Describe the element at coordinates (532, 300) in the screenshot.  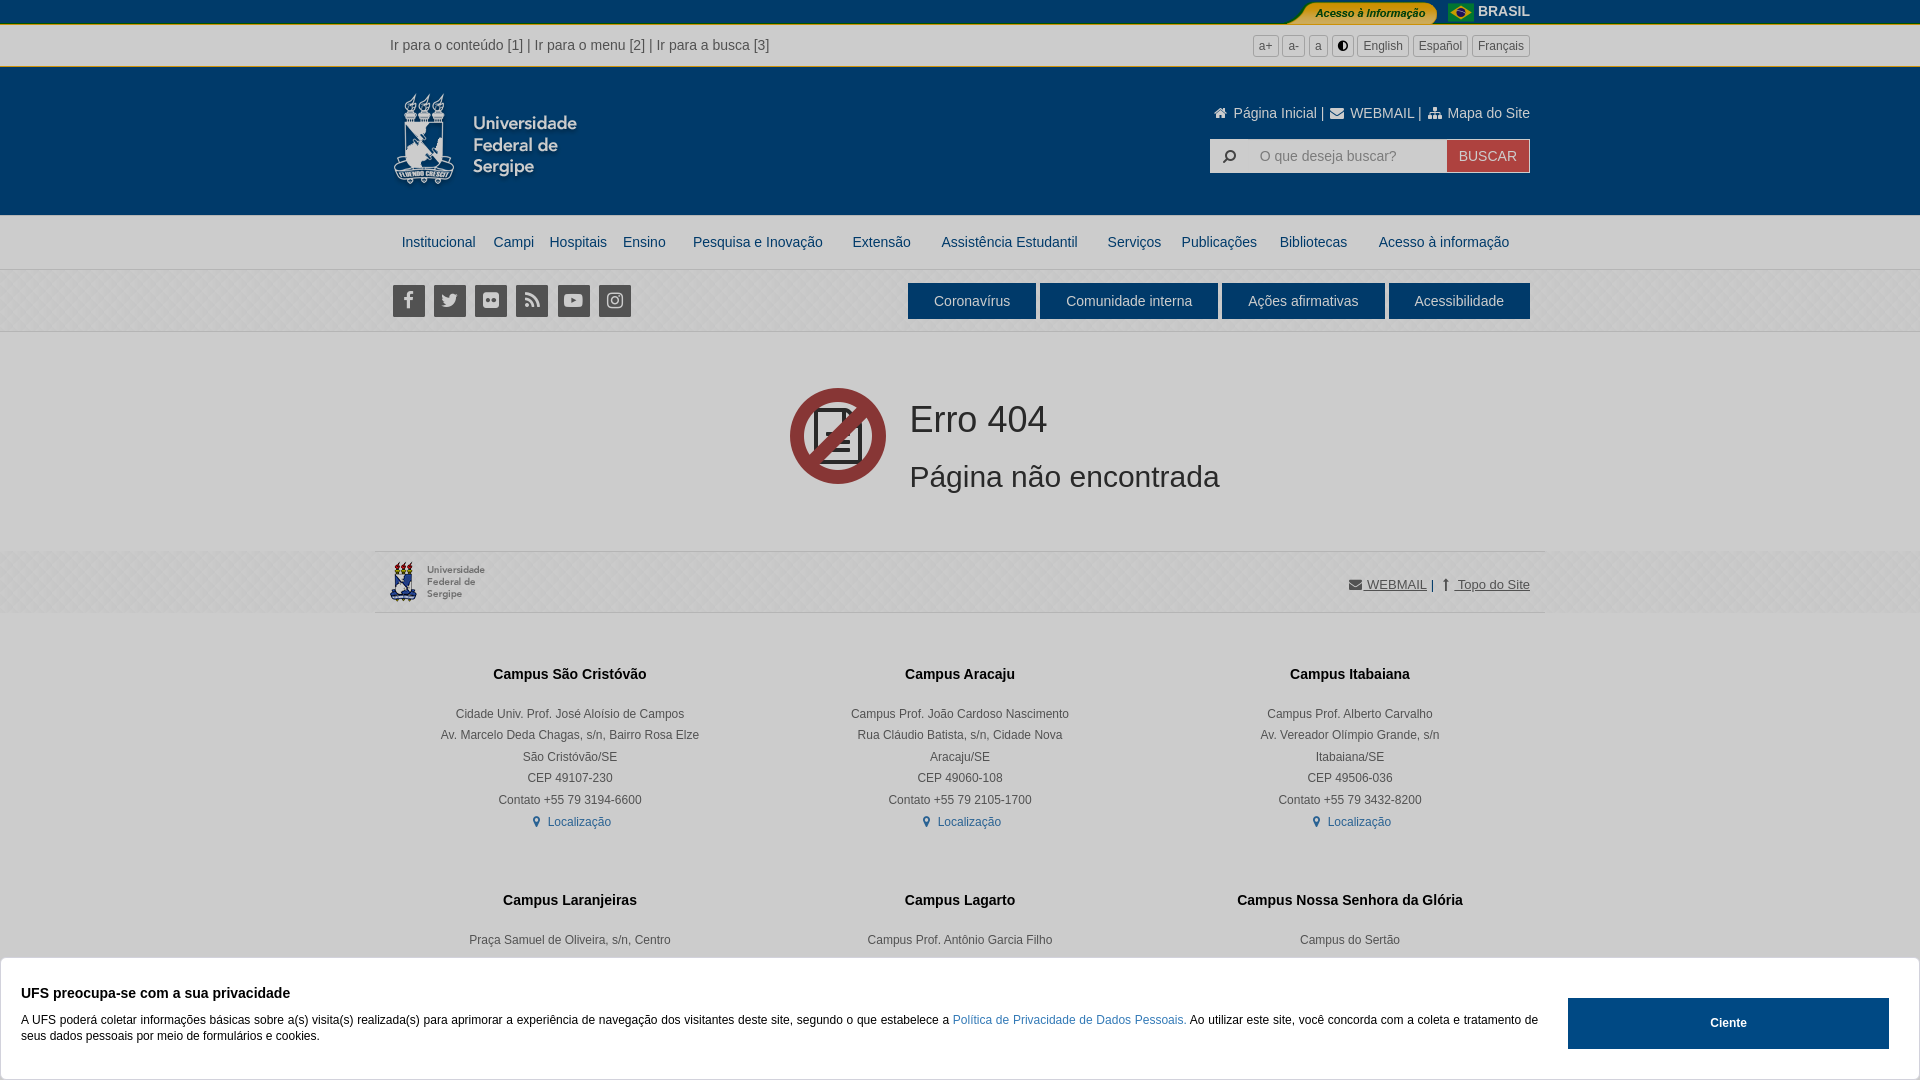
I see `RSS` at that location.